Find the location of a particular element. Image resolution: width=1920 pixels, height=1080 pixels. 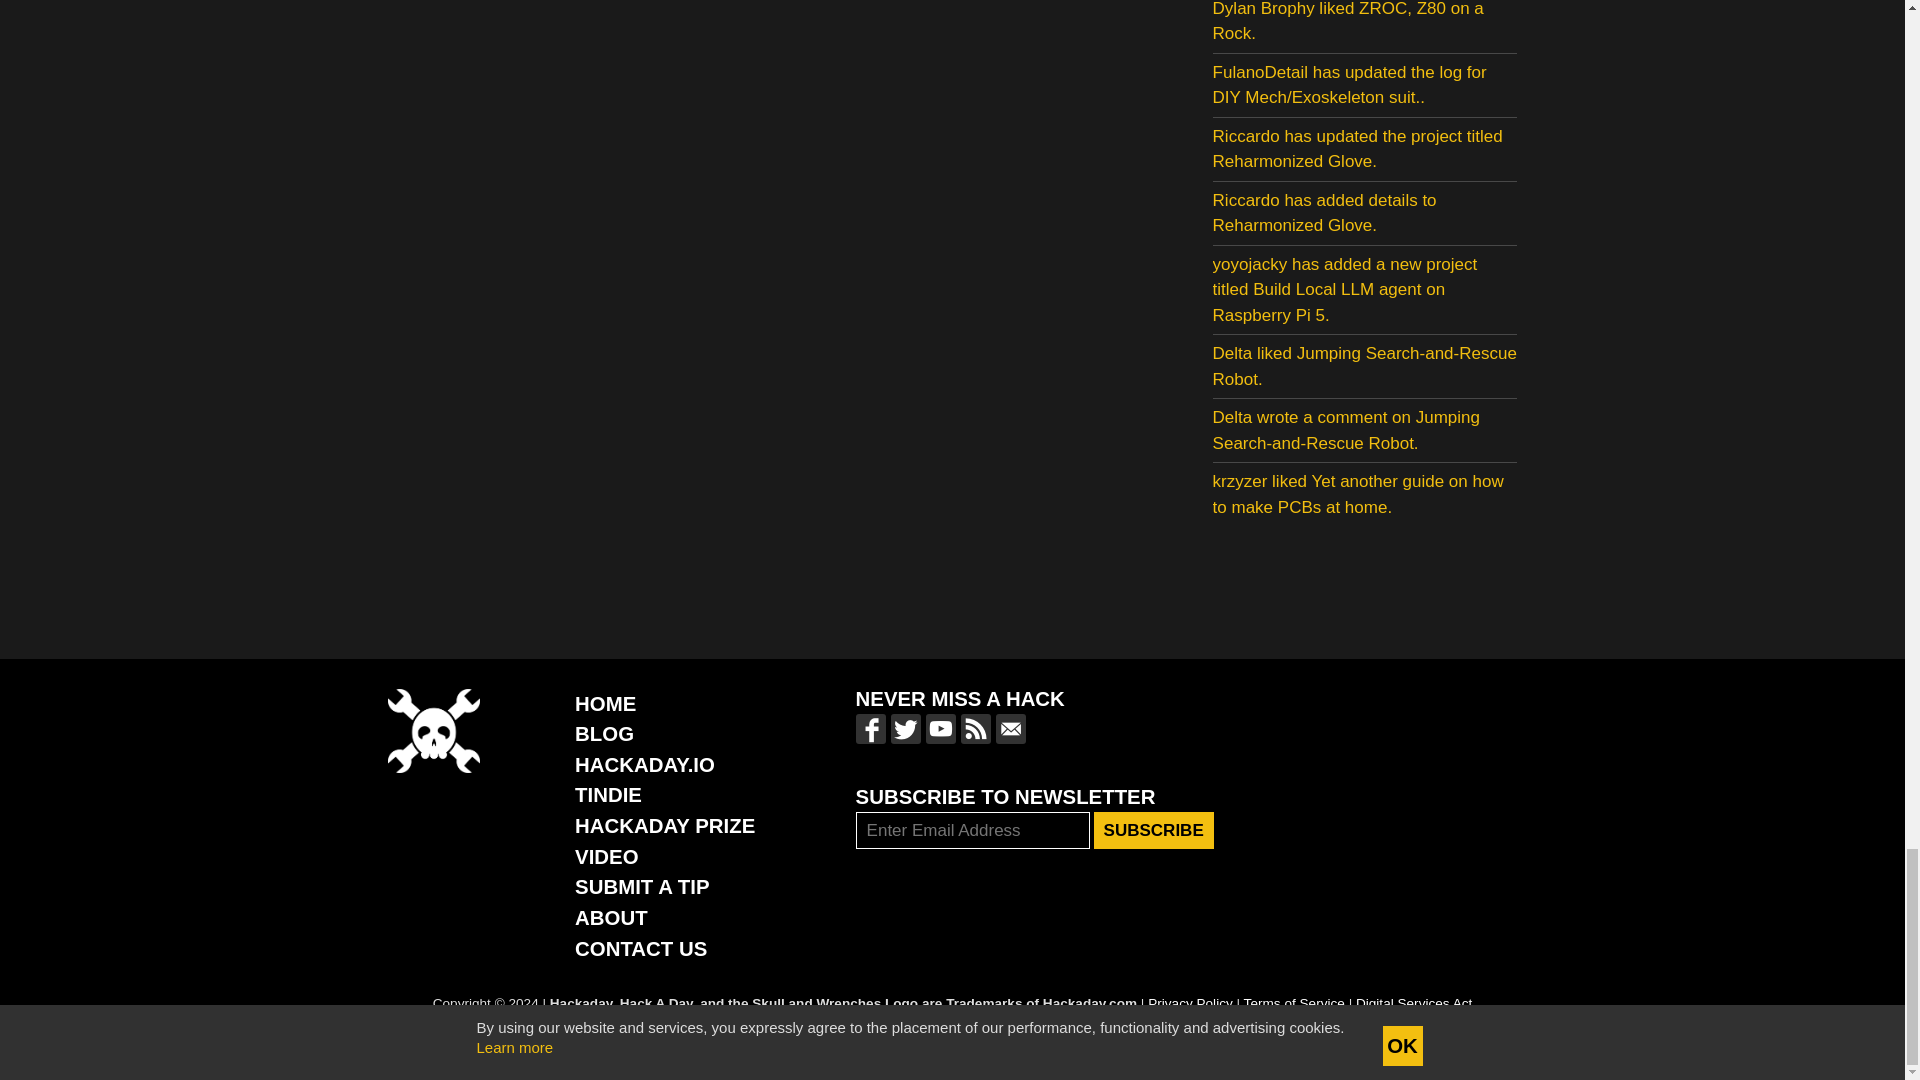

Subscribe is located at coordinates (1154, 830).